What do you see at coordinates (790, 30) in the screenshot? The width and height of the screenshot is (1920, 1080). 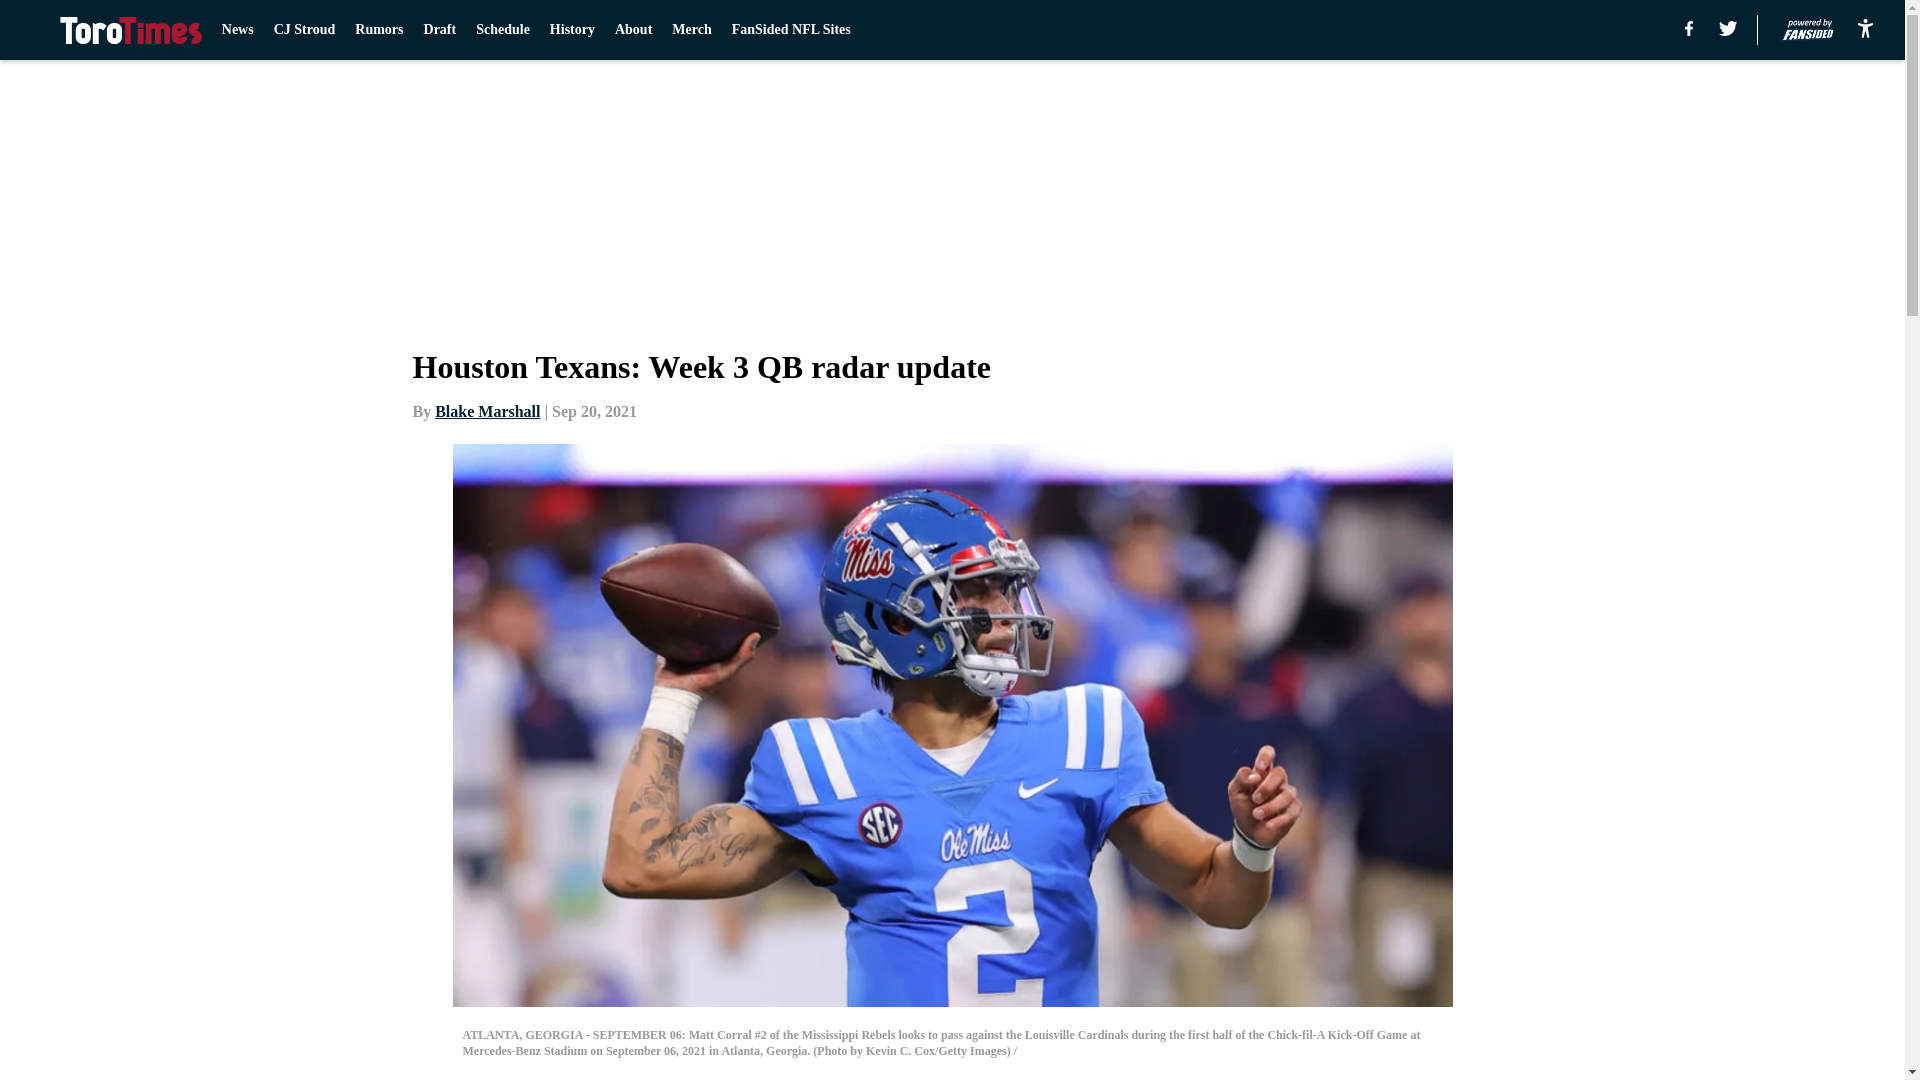 I see `FanSided NFL Sites` at bounding box center [790, 30].